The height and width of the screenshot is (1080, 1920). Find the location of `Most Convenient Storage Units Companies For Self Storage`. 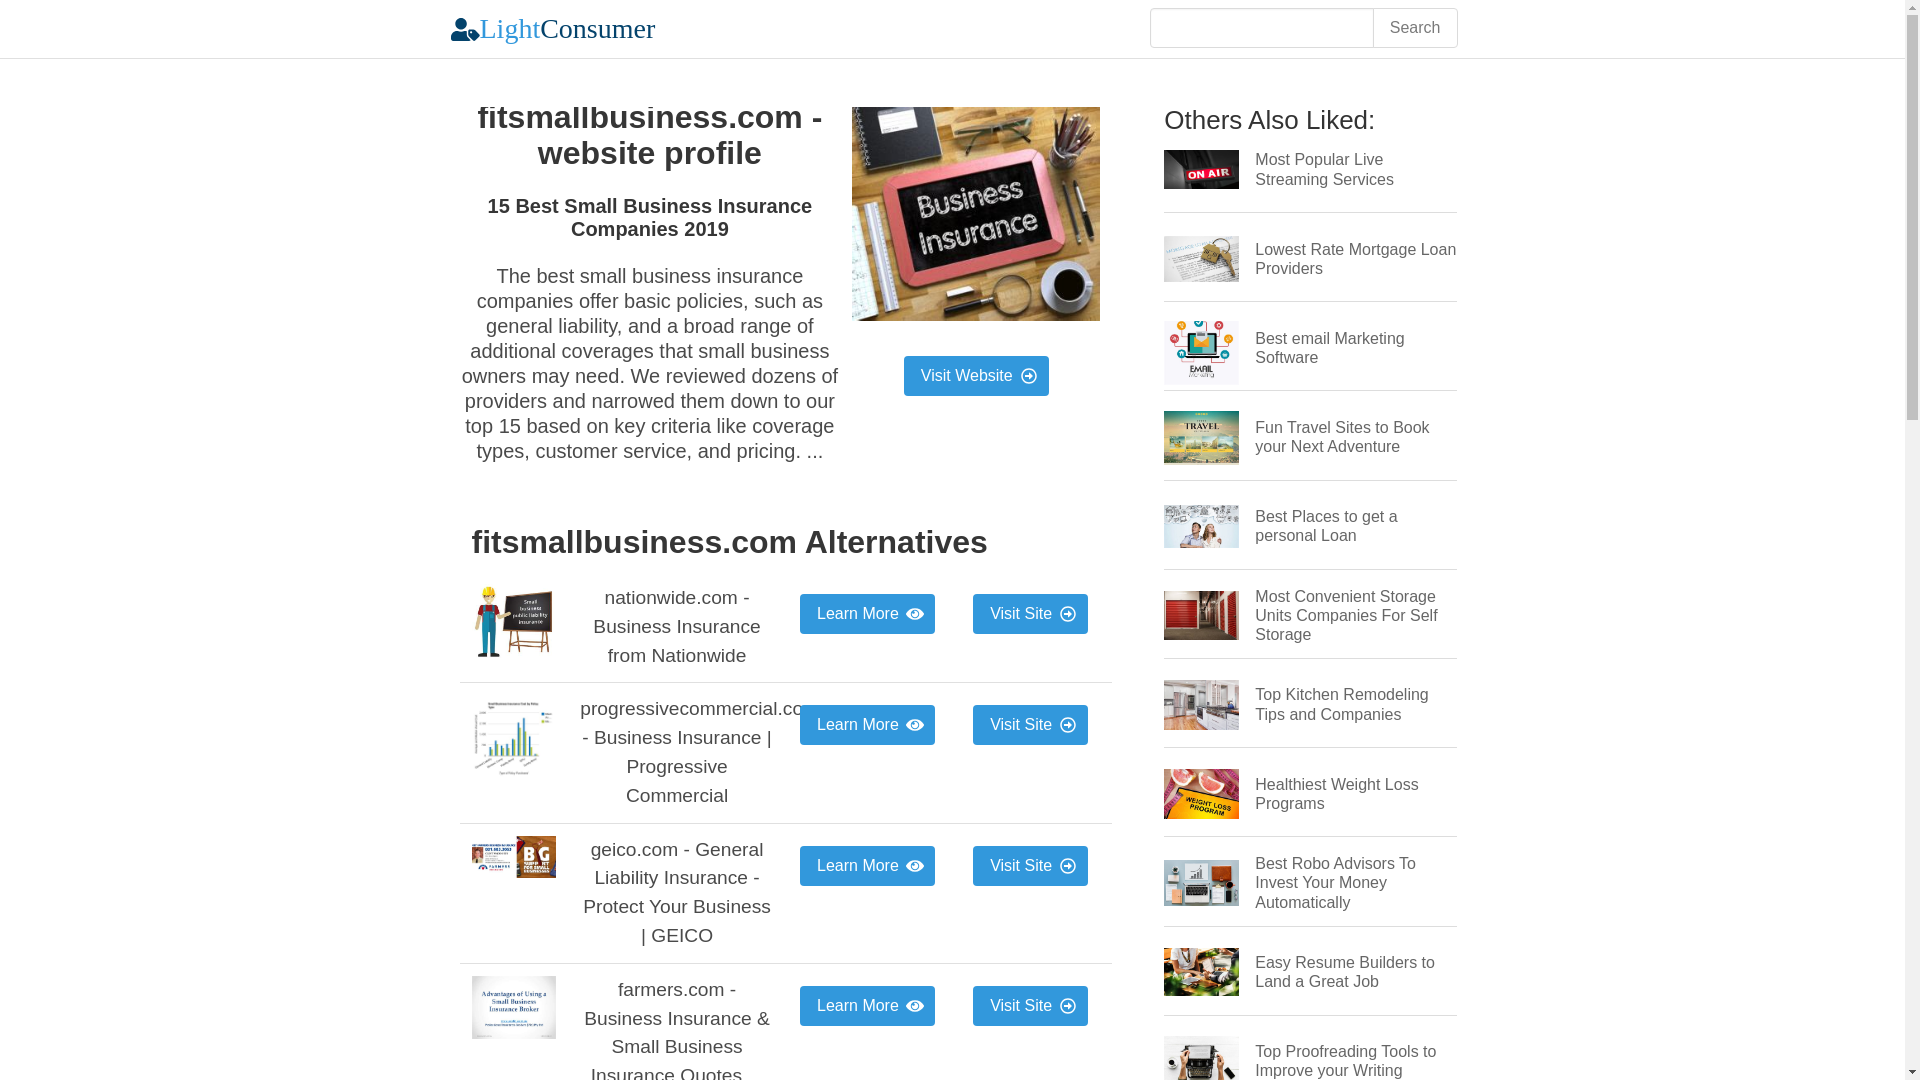

Most Convenient Storage Units Companies For Self Storage is located at coordinates (1346, 614).